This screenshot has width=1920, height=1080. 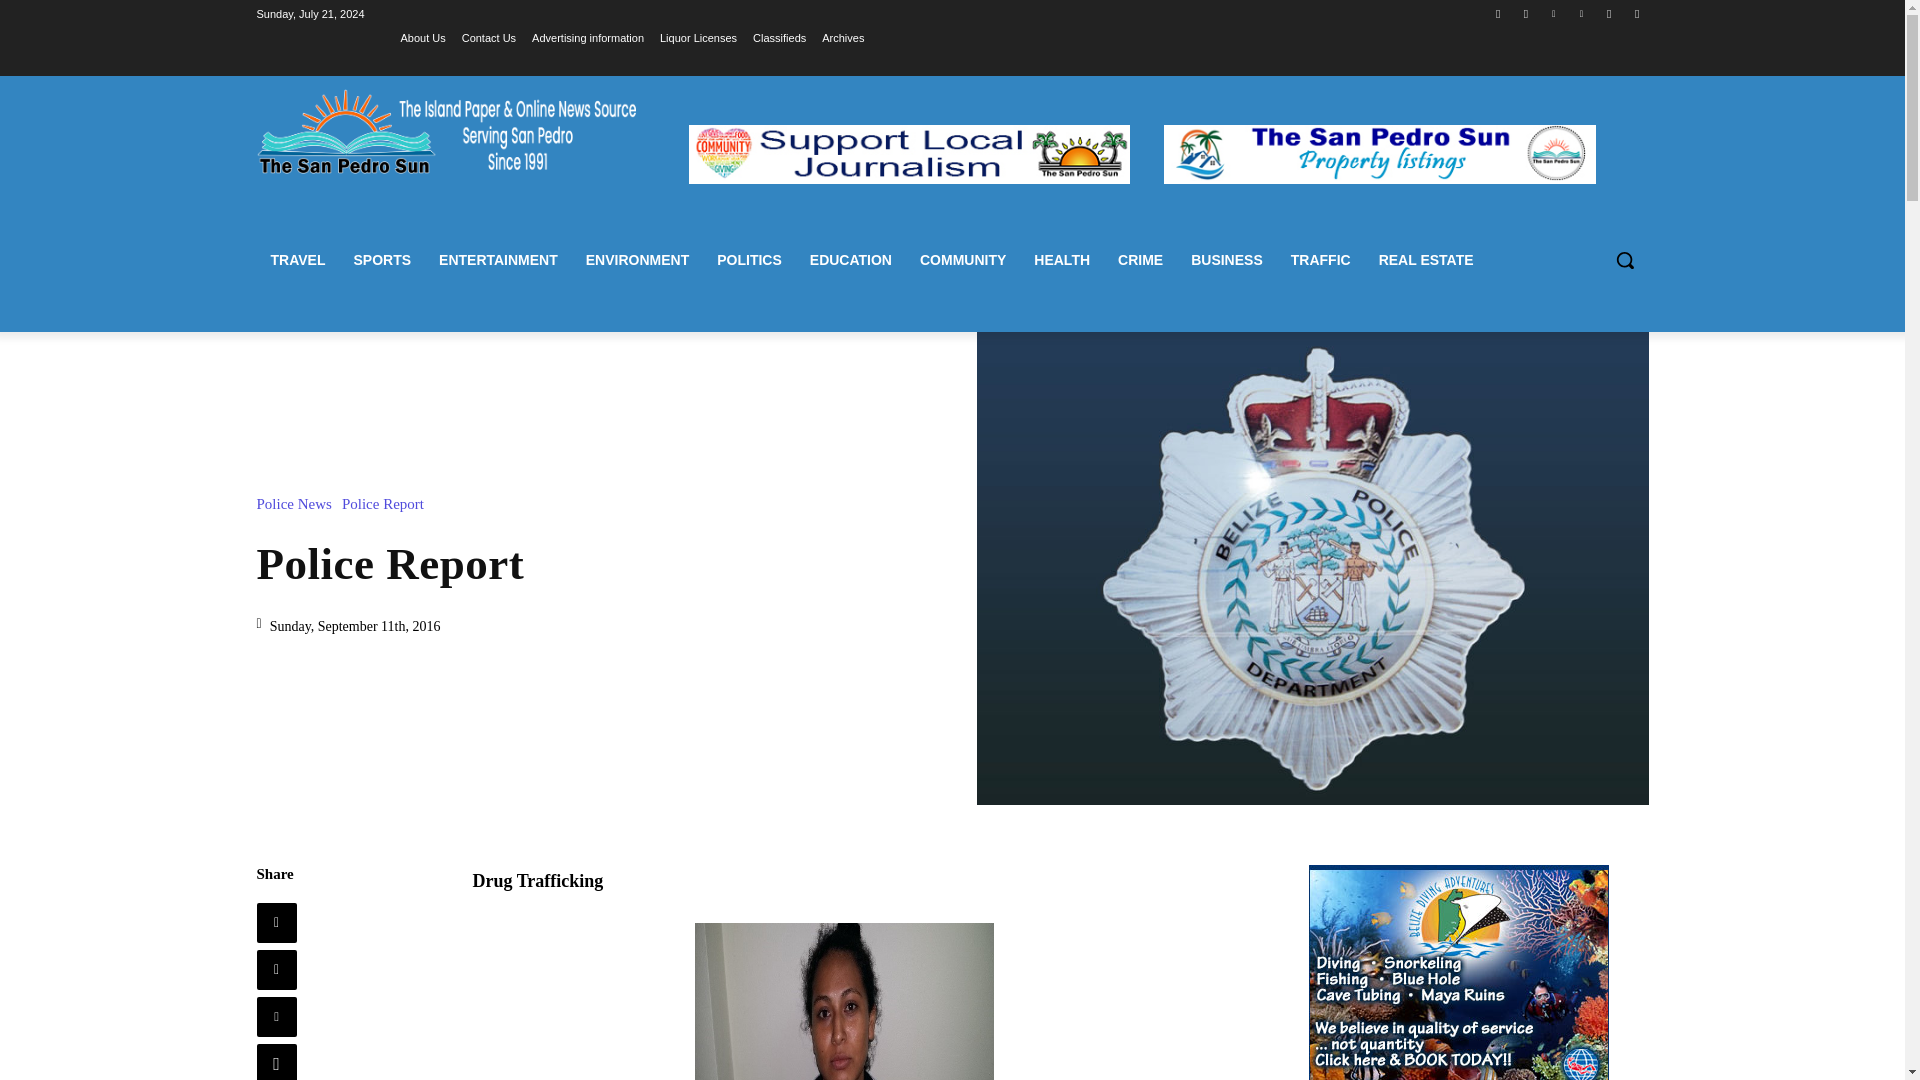 What do you see at coordinates (382, 260) in the screenshot?
I see `SPORTS` at bounding box center [382, 260].